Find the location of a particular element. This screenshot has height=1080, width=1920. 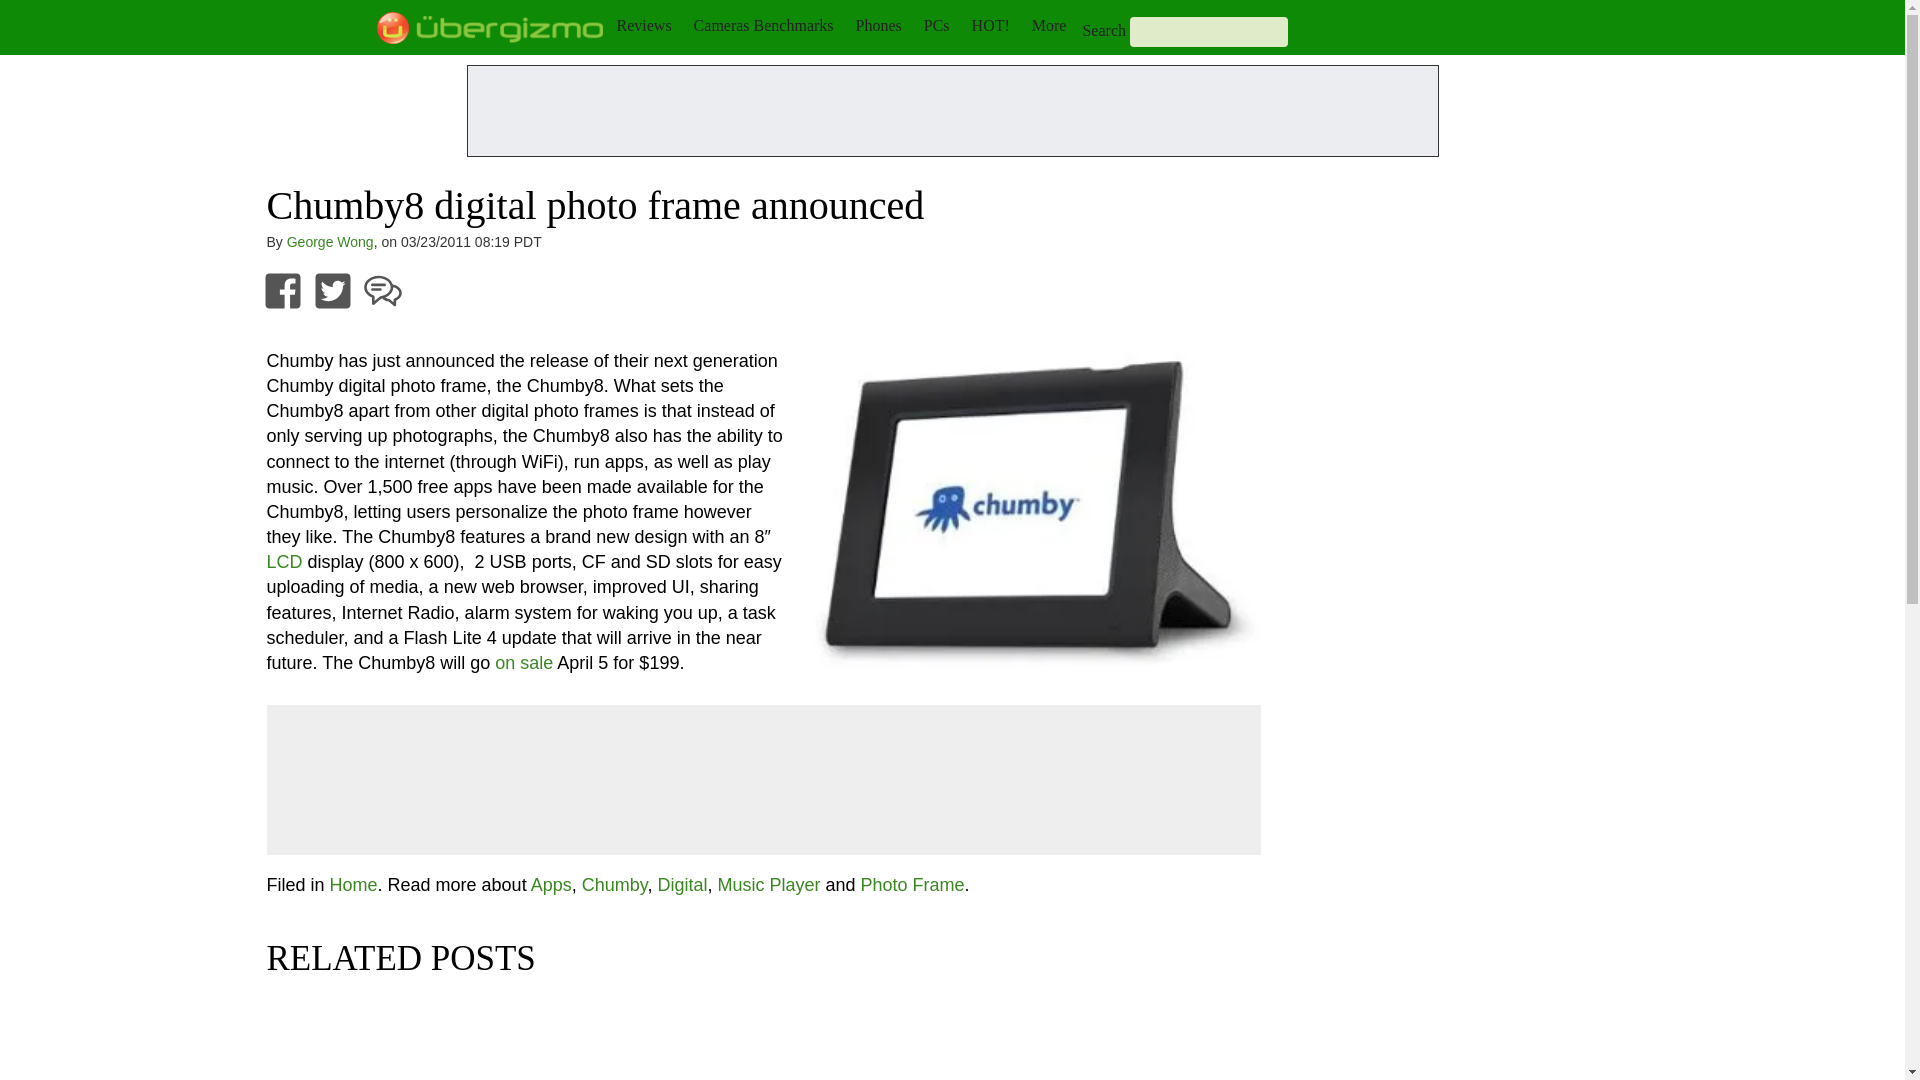

Reviews is located at coordinates (643, 25).